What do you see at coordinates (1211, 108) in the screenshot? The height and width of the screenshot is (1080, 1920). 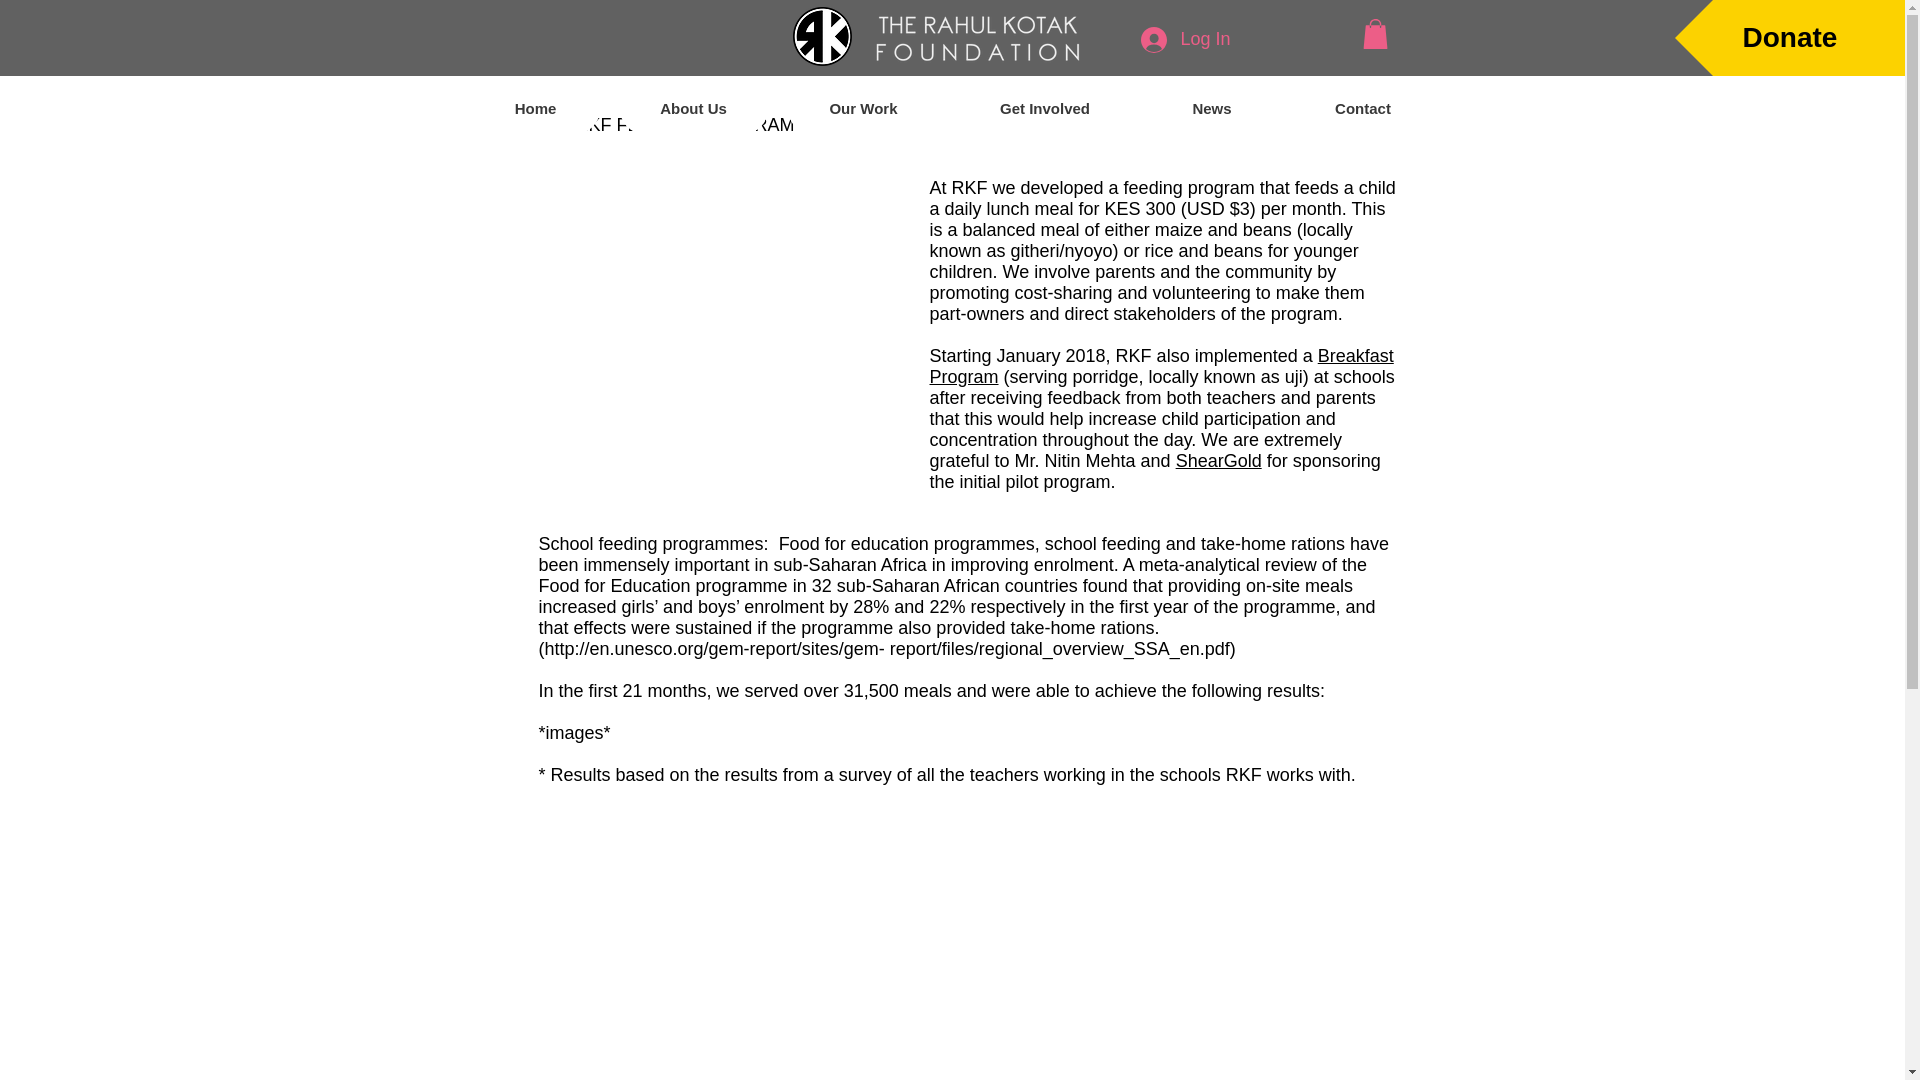 I see `News` at bounding box center [1211, 108].